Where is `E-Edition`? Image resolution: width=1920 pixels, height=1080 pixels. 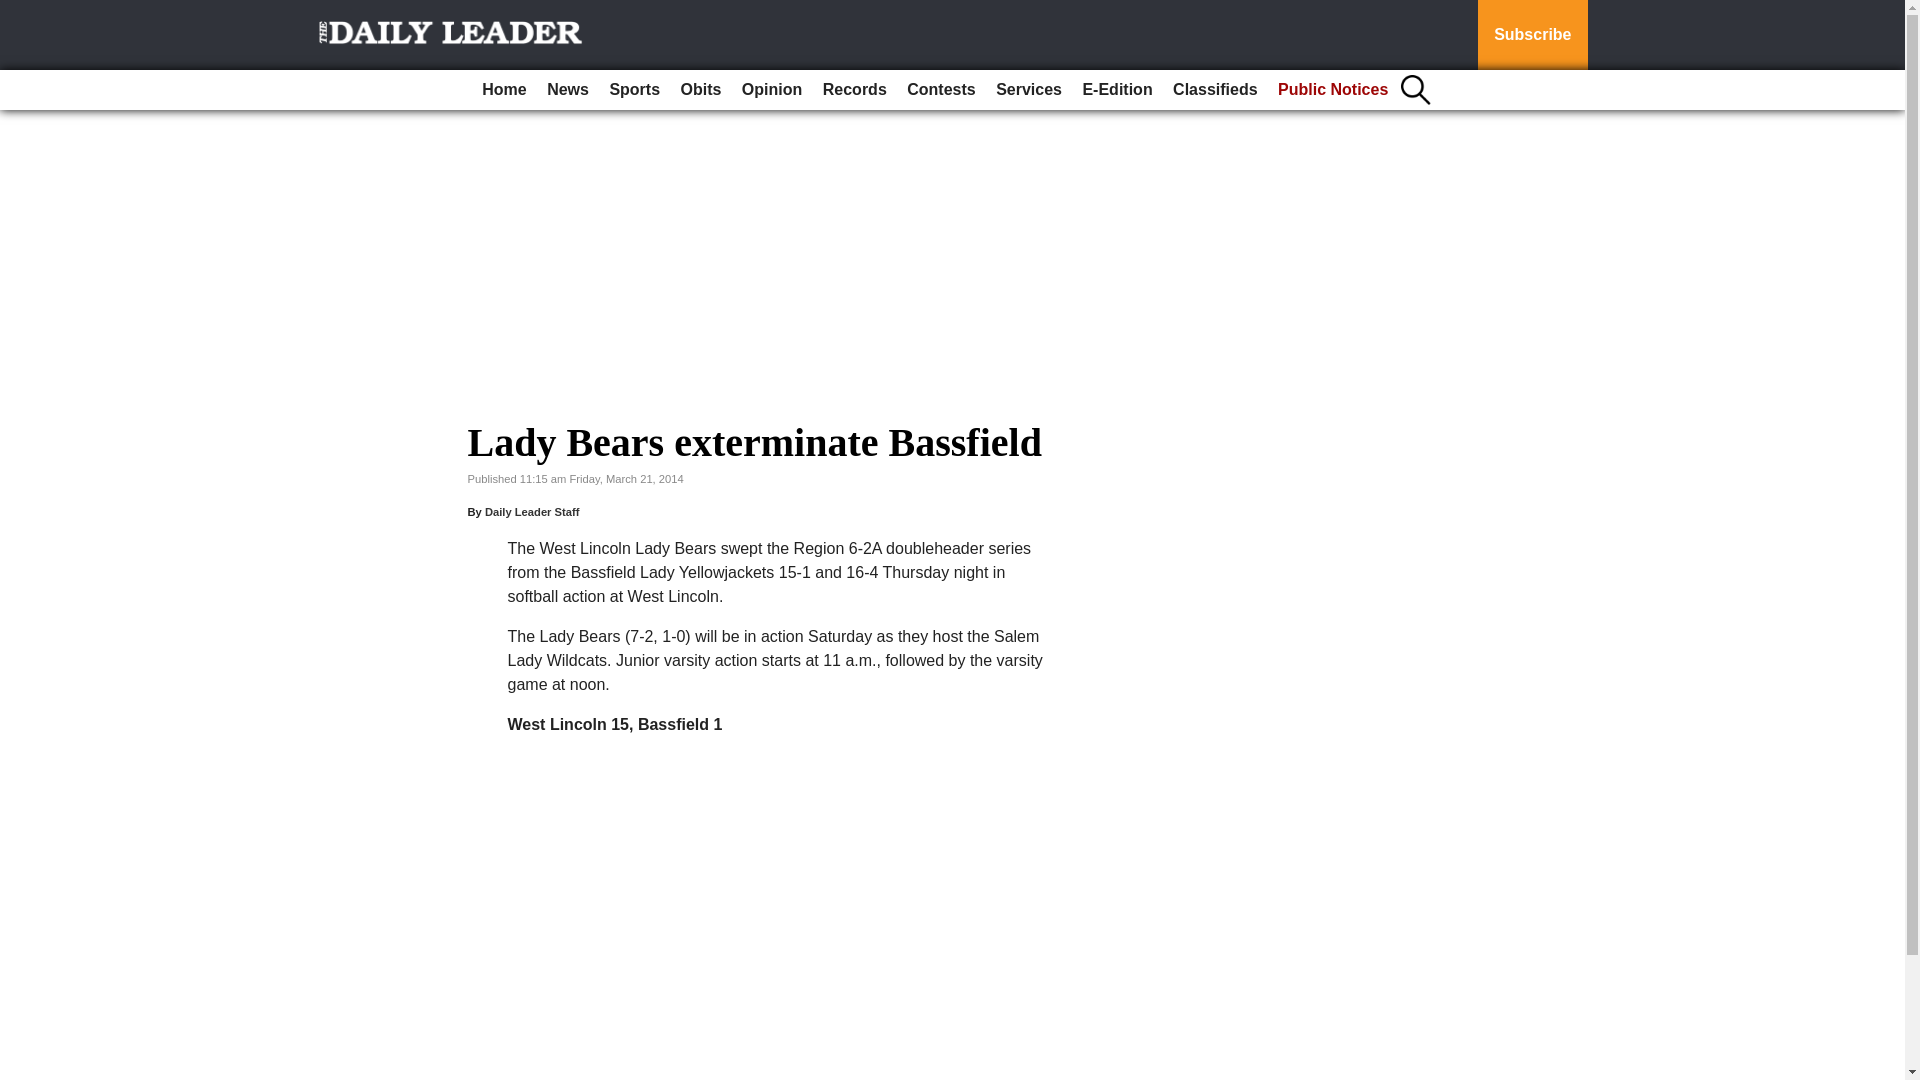 E-Edition is located at coordinates (1116, 90).